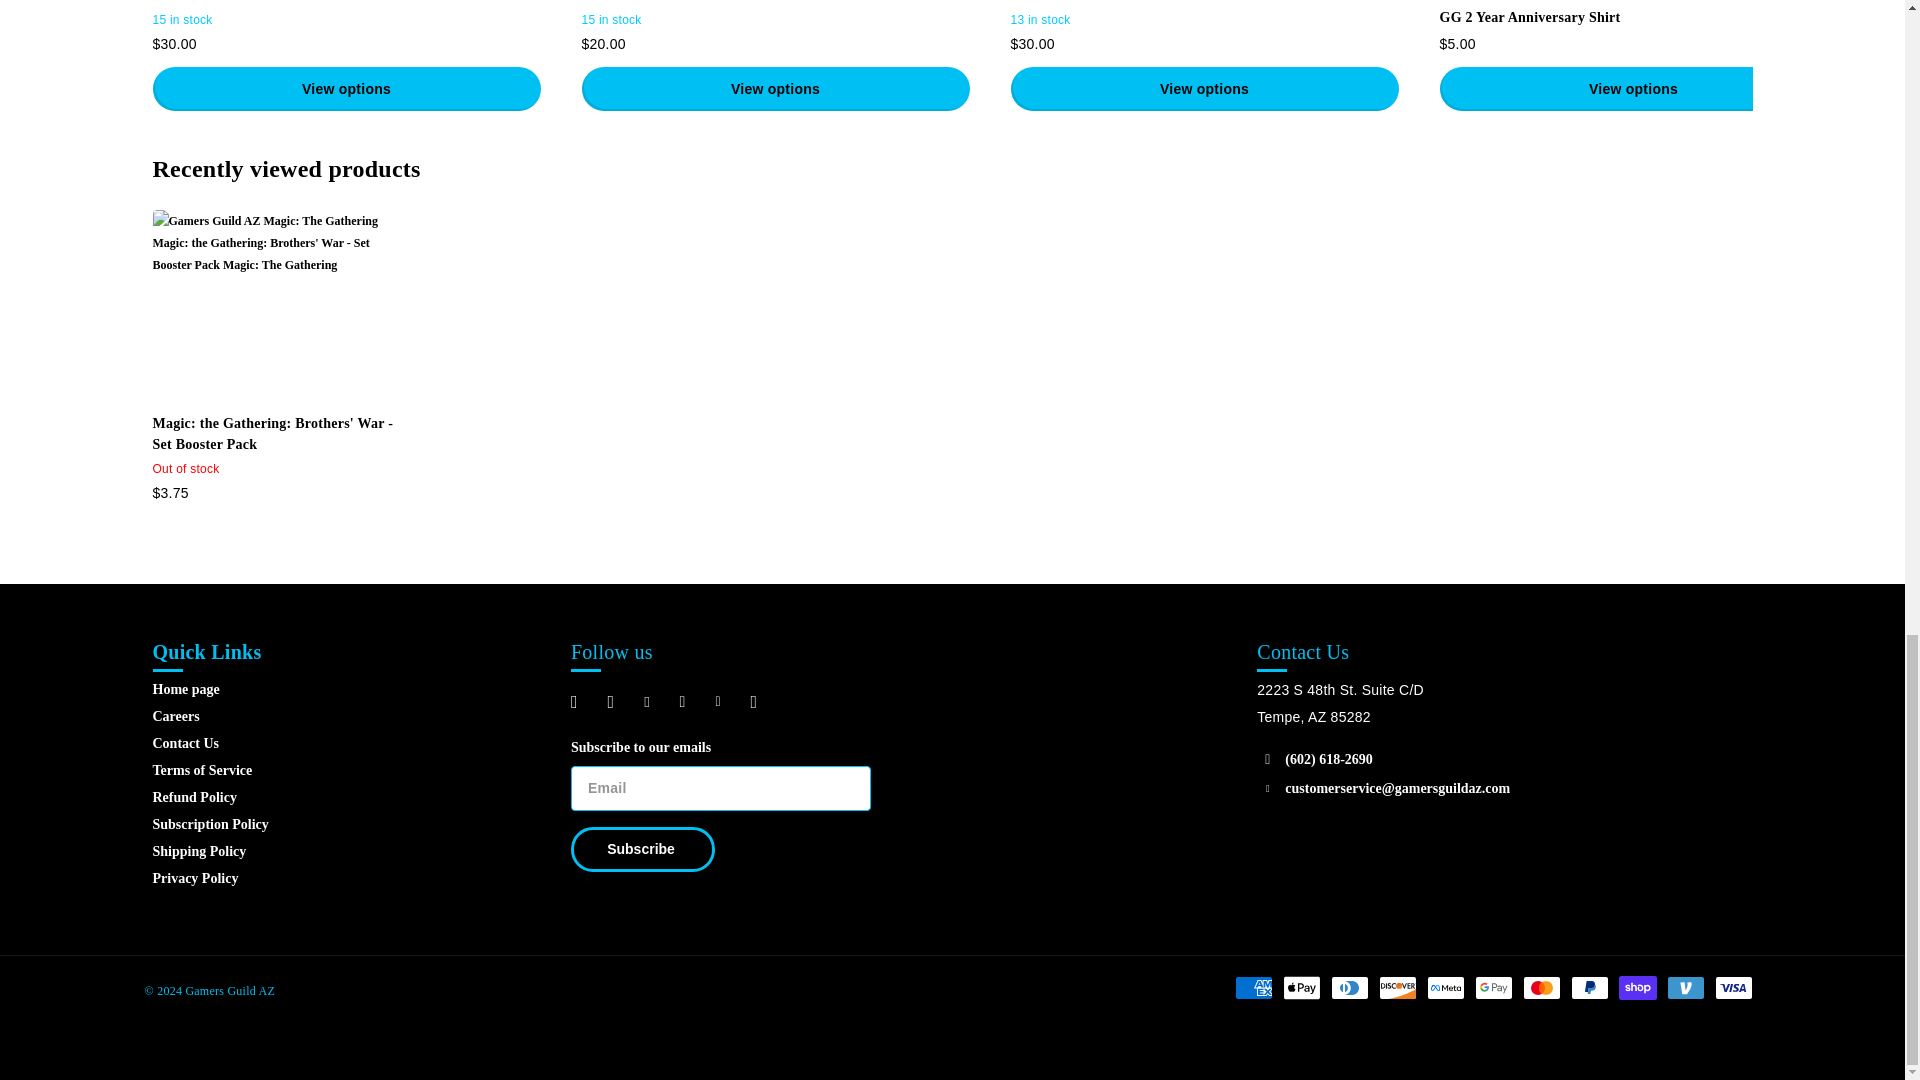 Image resolution: width=1920 pixels, height=1080 pixels. I want to click on Shop Pay, so click(1636, 988).